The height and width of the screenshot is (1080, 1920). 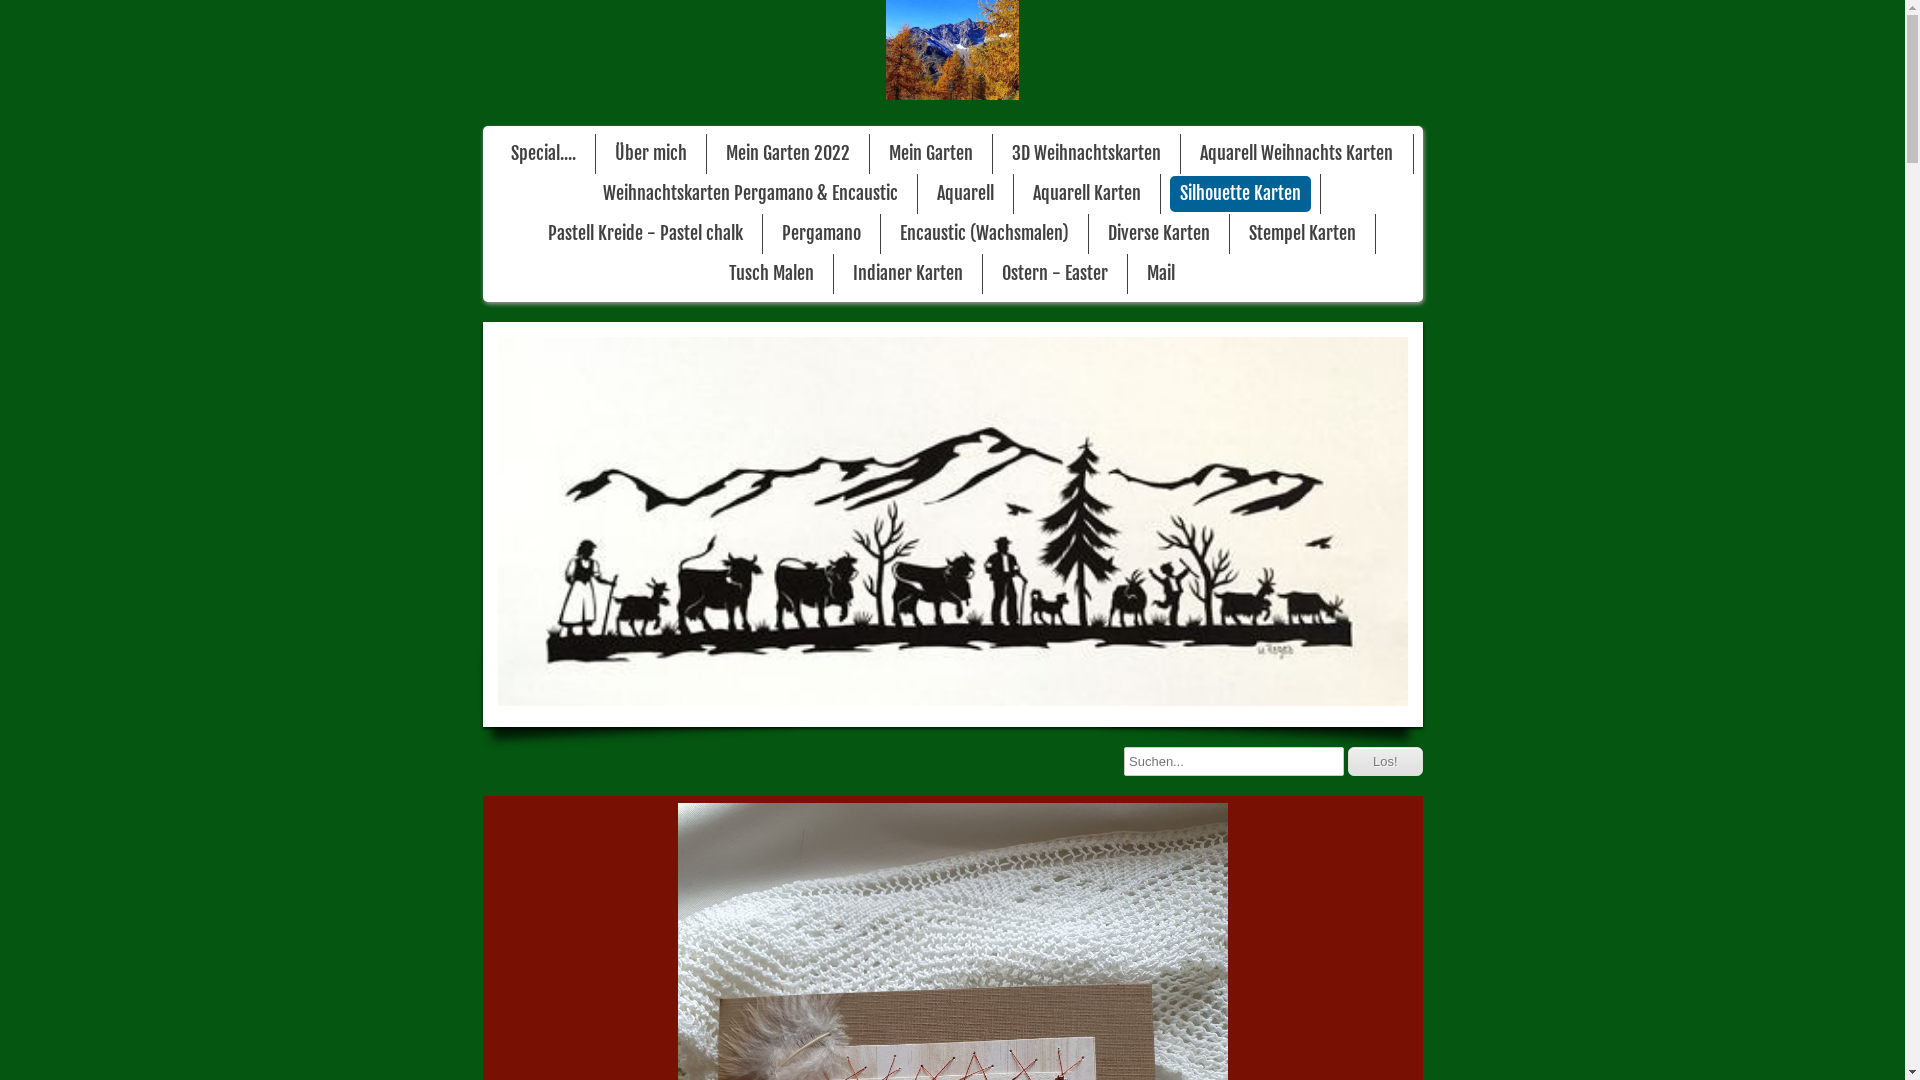 What do you see at coordinates (1302, 234) in the screenshot?
I see `Stempel Karten` at bounding box center [1302, 234].